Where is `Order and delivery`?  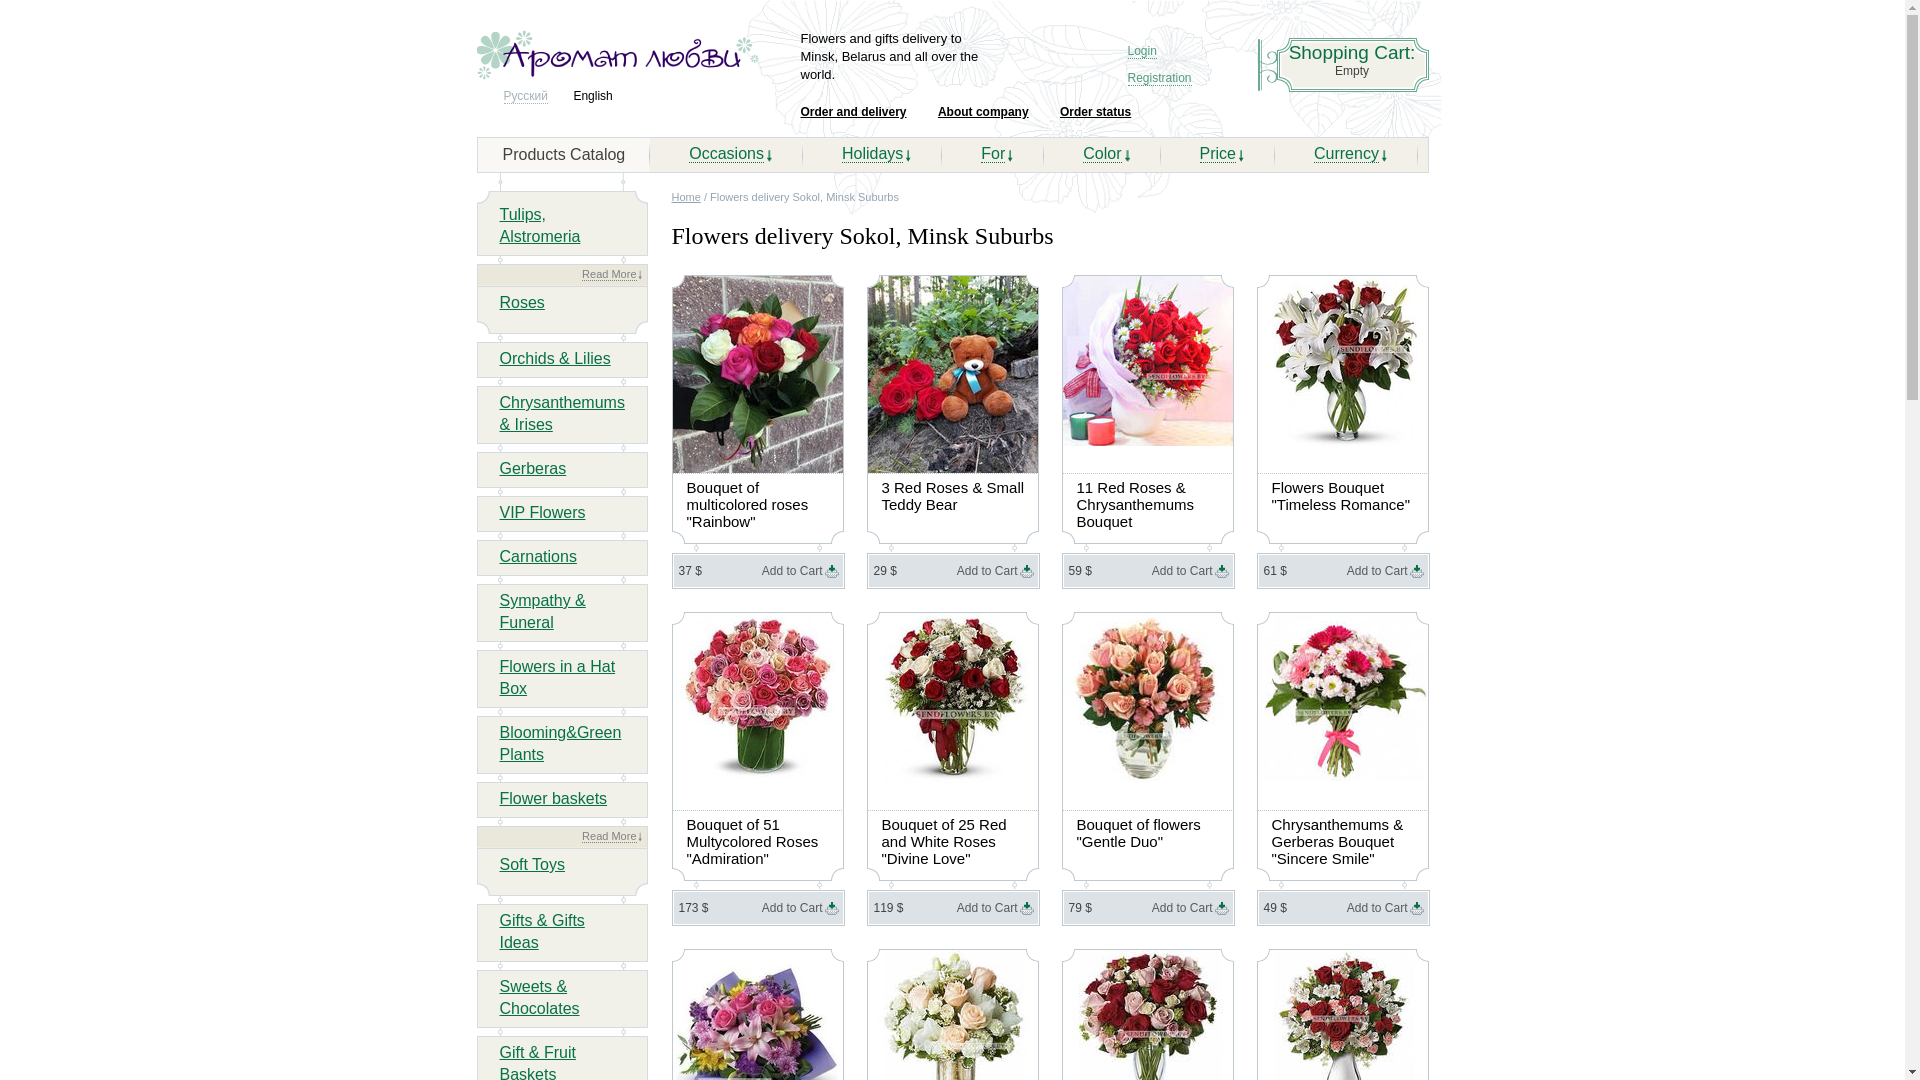
Order and delivery is located at coordinates (853, 112).